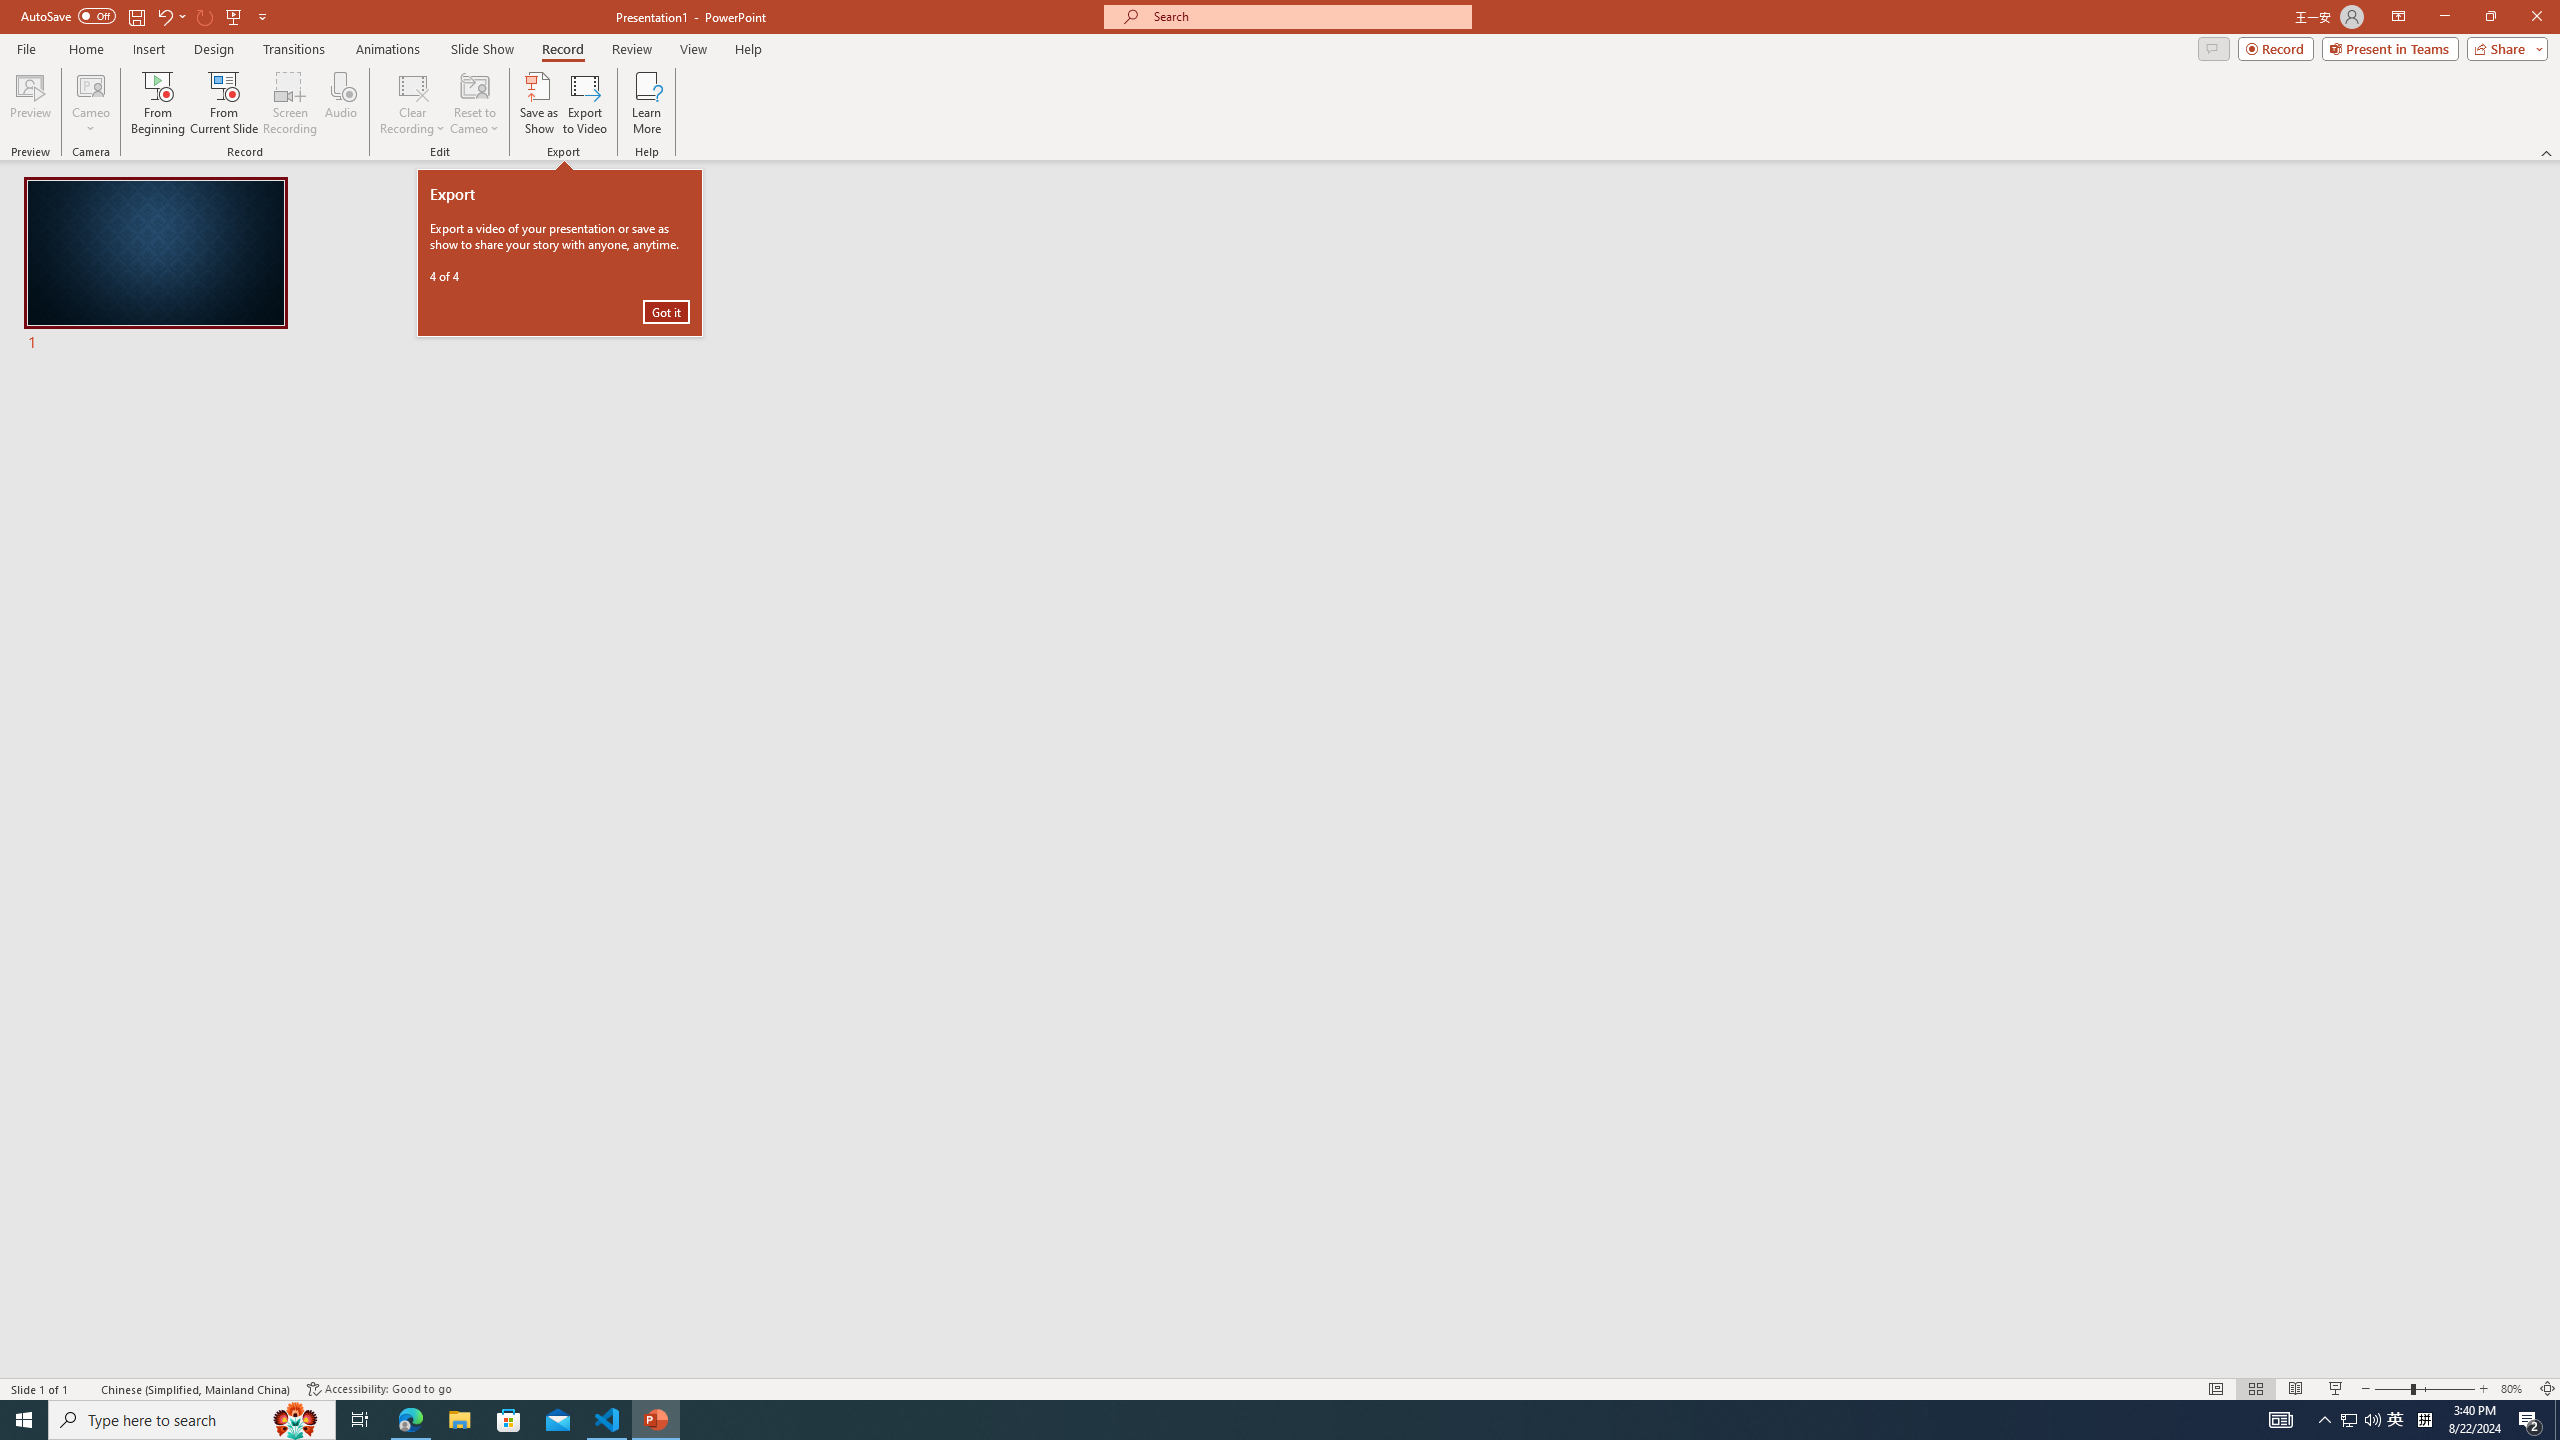  Describe the element at coordinates (2514, 1389) in the screenshot. I see `Zoom 80%` at that location.